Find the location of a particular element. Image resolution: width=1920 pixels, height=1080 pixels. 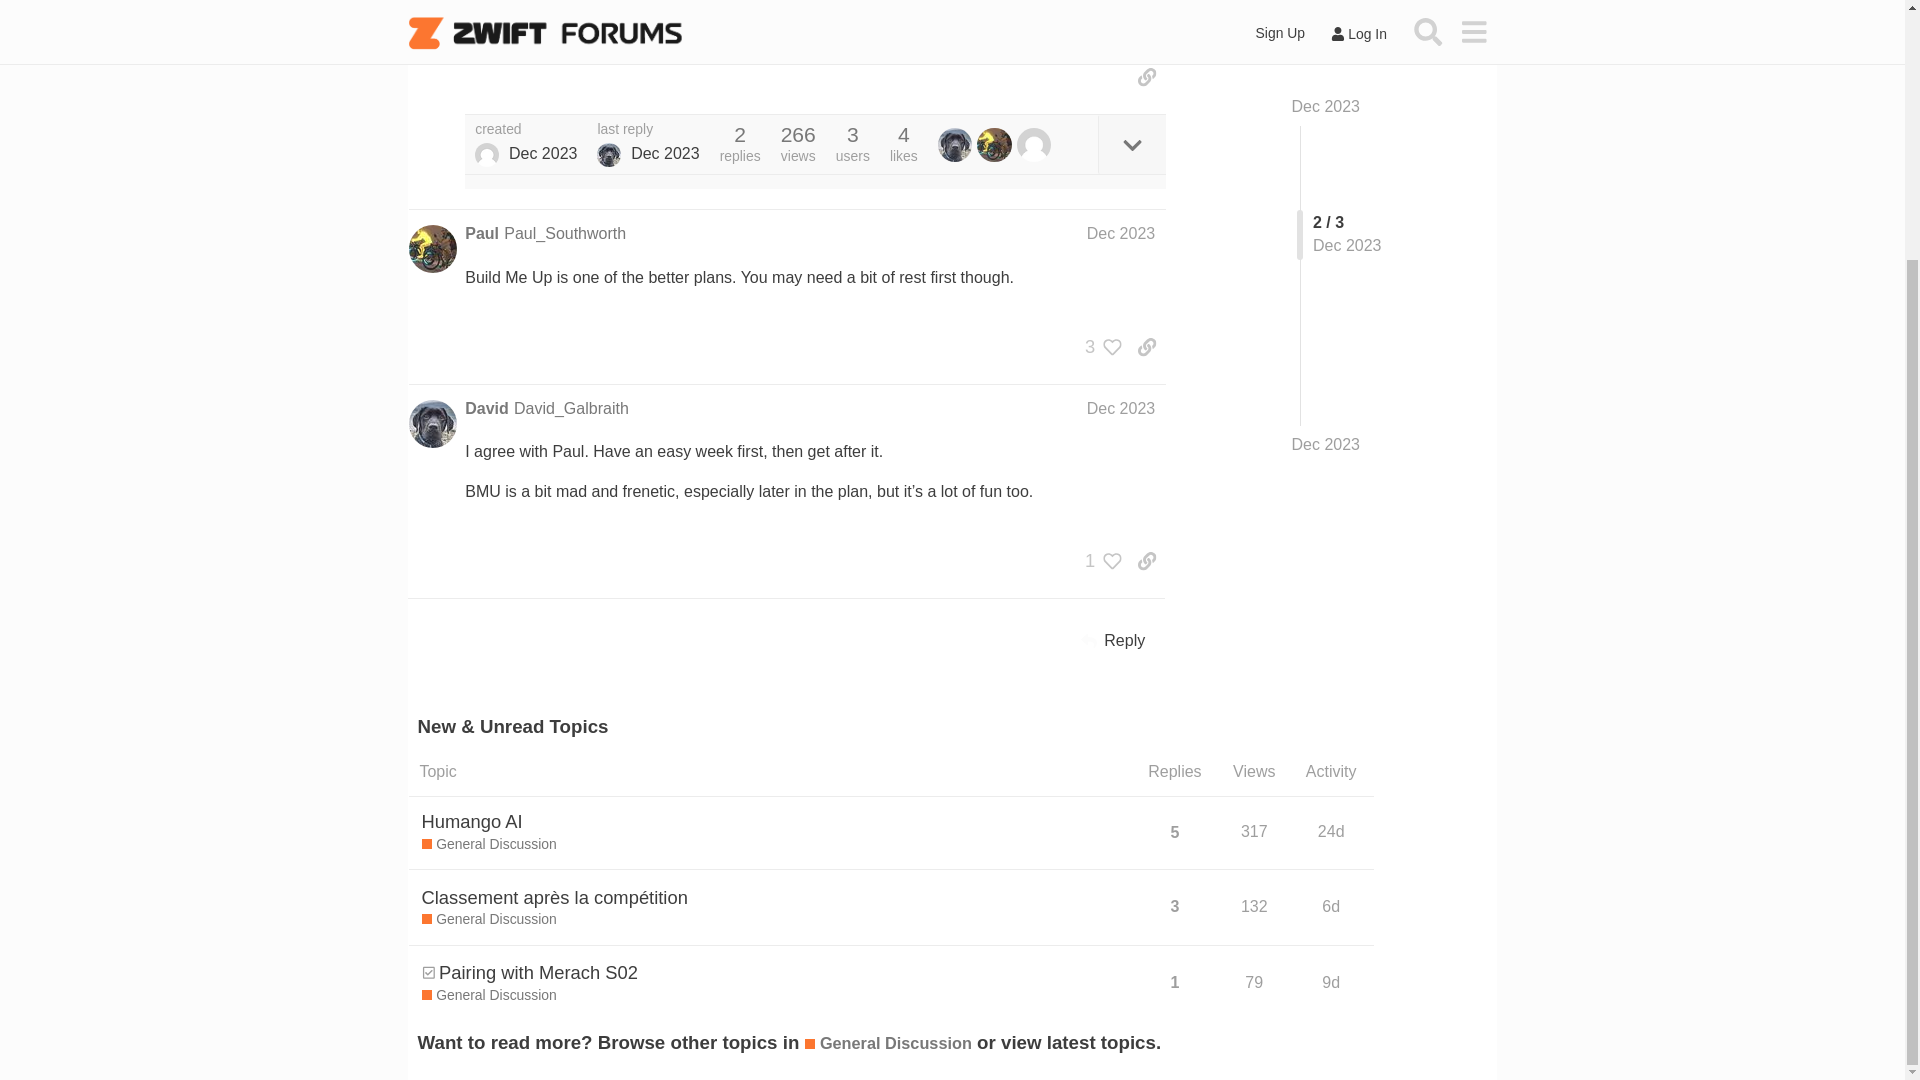

Ronald is located at coordinates (486, 154).